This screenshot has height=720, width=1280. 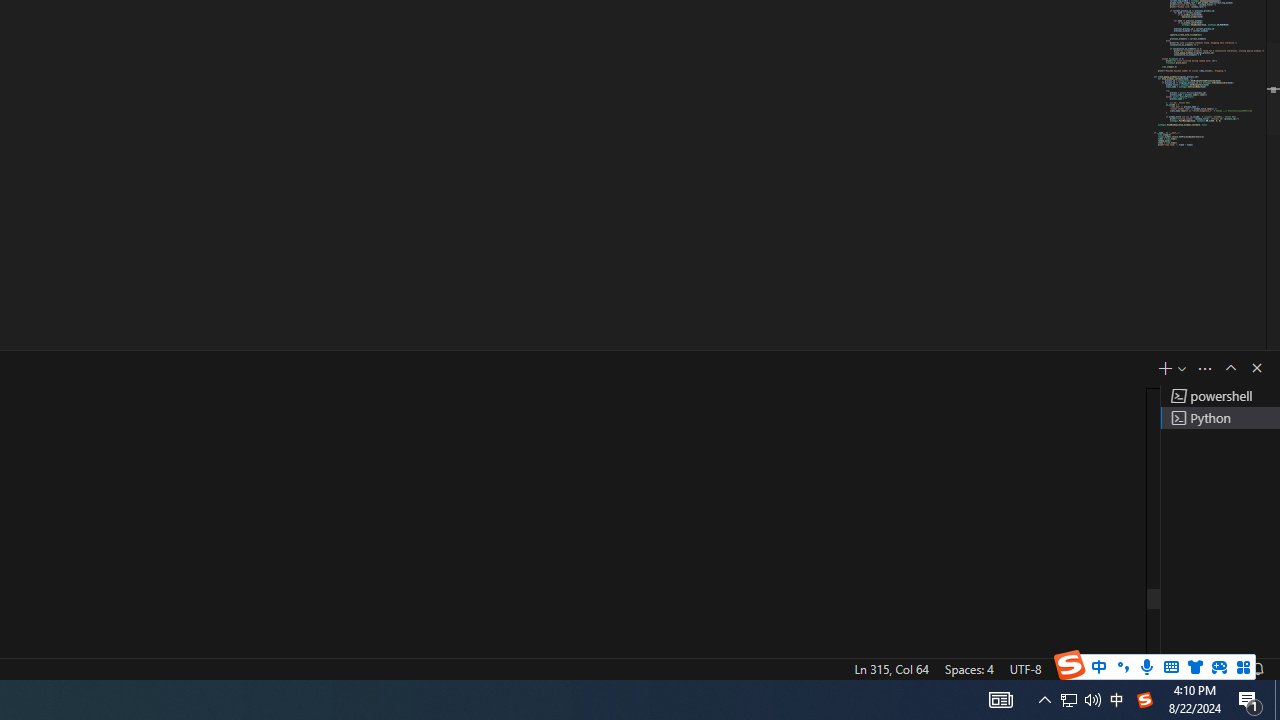 I want to click on Poe, so click(x=202, y=688).